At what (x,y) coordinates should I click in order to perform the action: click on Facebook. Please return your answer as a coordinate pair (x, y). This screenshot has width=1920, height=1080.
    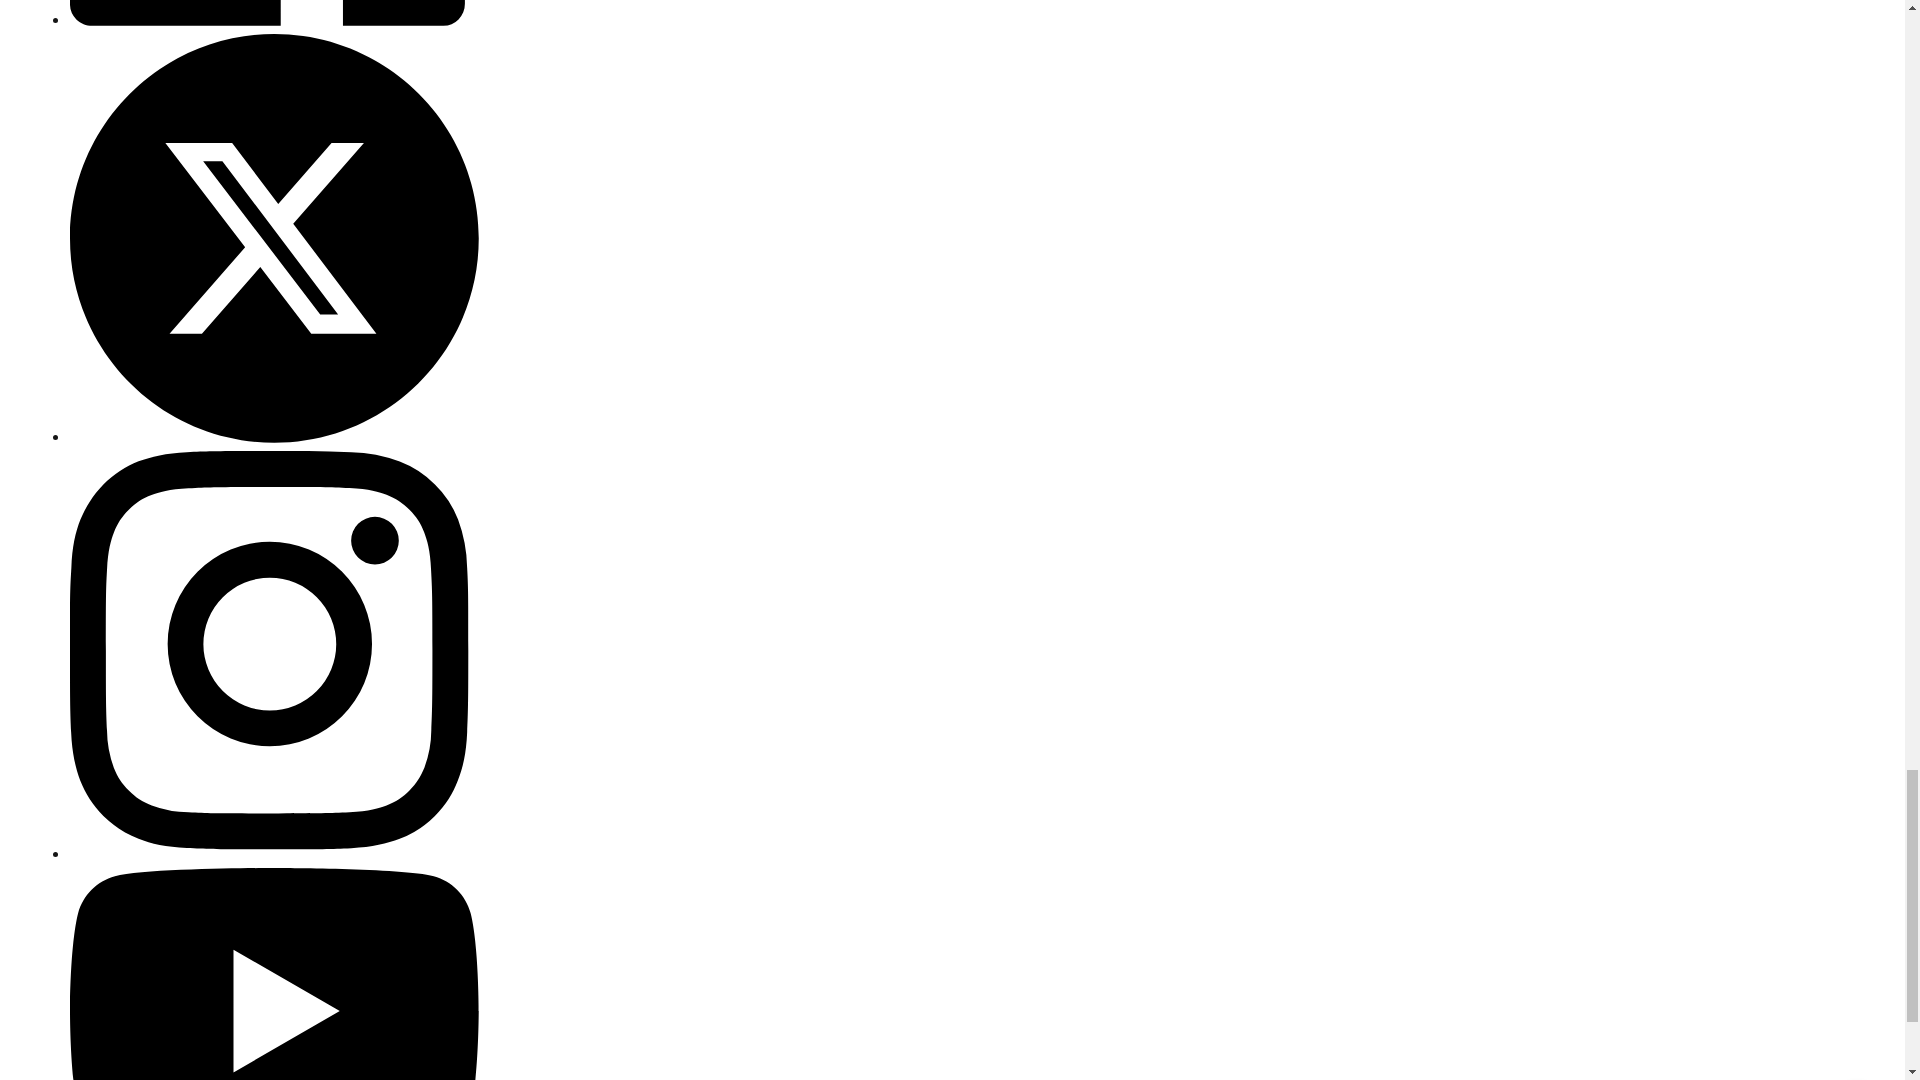
    Looking at the image, I should click on (274, 20).